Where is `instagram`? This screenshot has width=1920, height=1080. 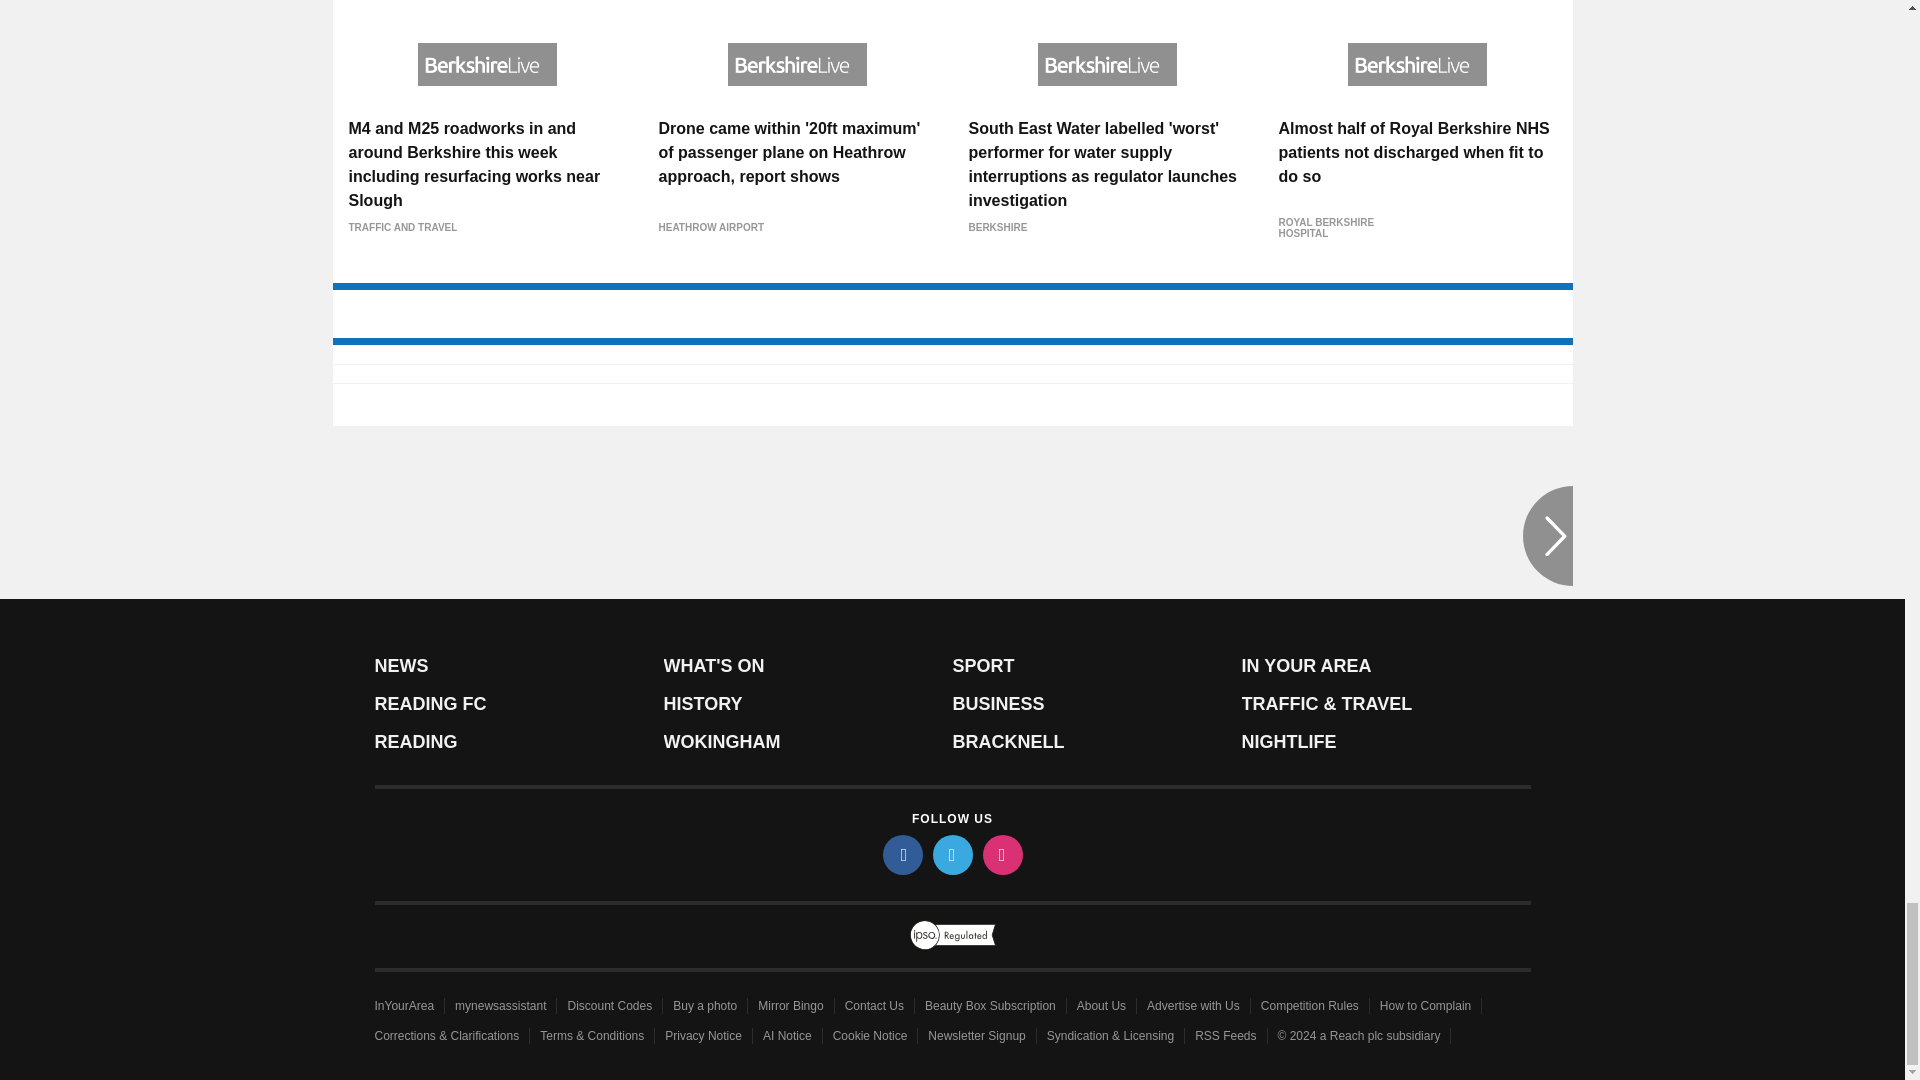 instagram is located at coordinates (1001, 854).